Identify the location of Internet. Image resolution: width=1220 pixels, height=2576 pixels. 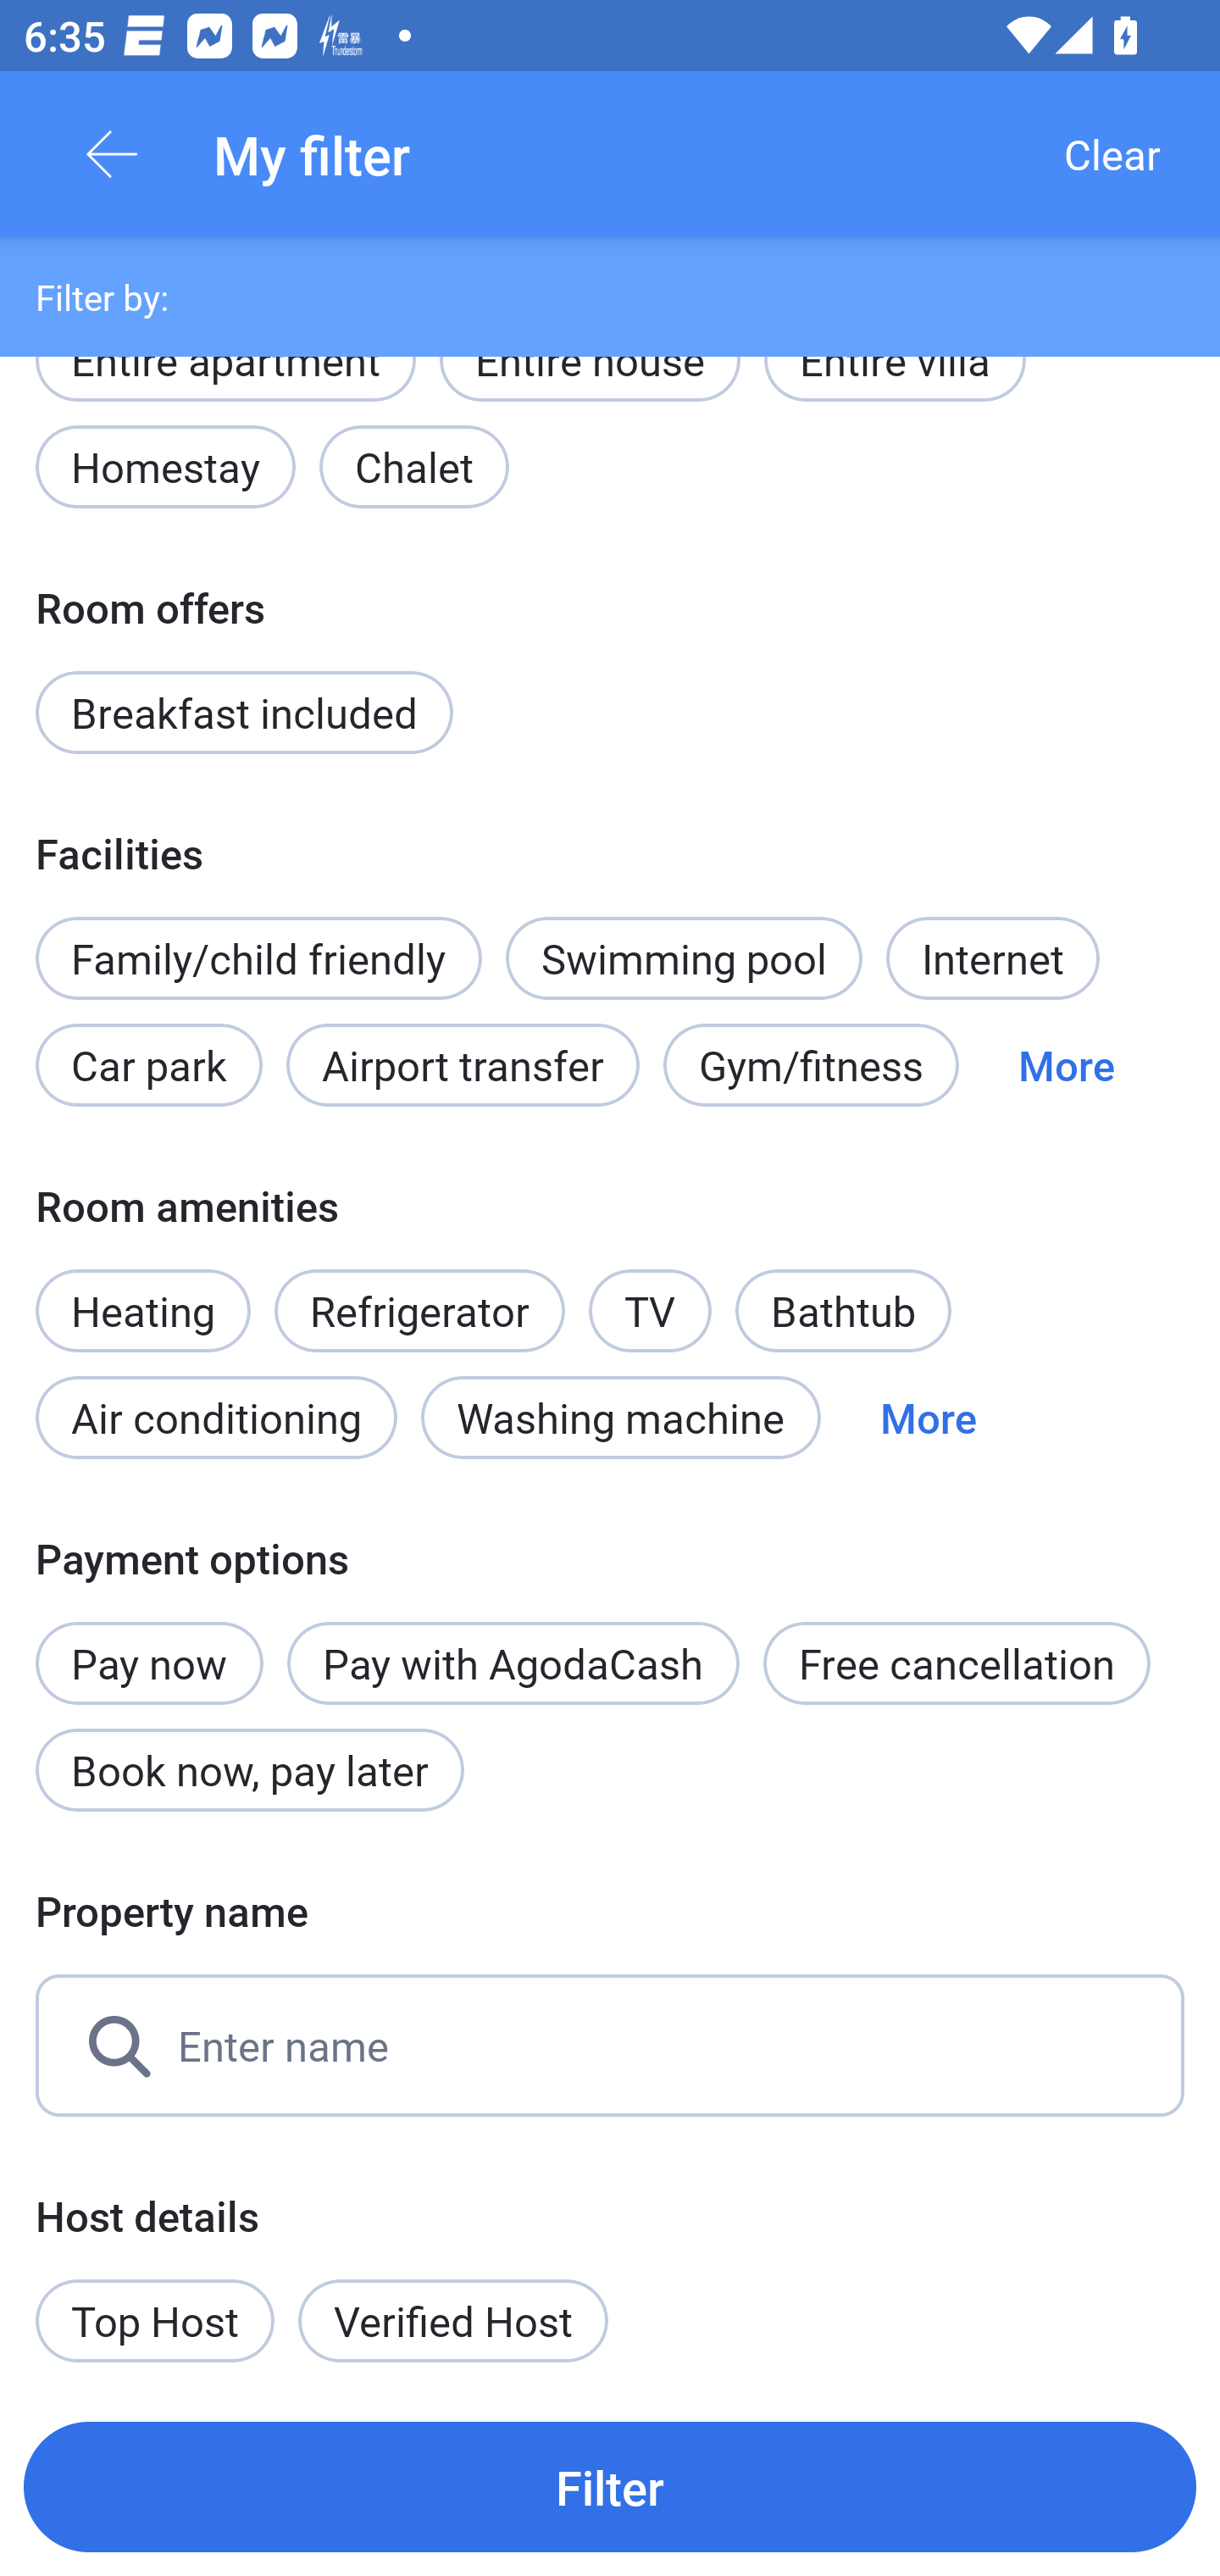
(992, 958).